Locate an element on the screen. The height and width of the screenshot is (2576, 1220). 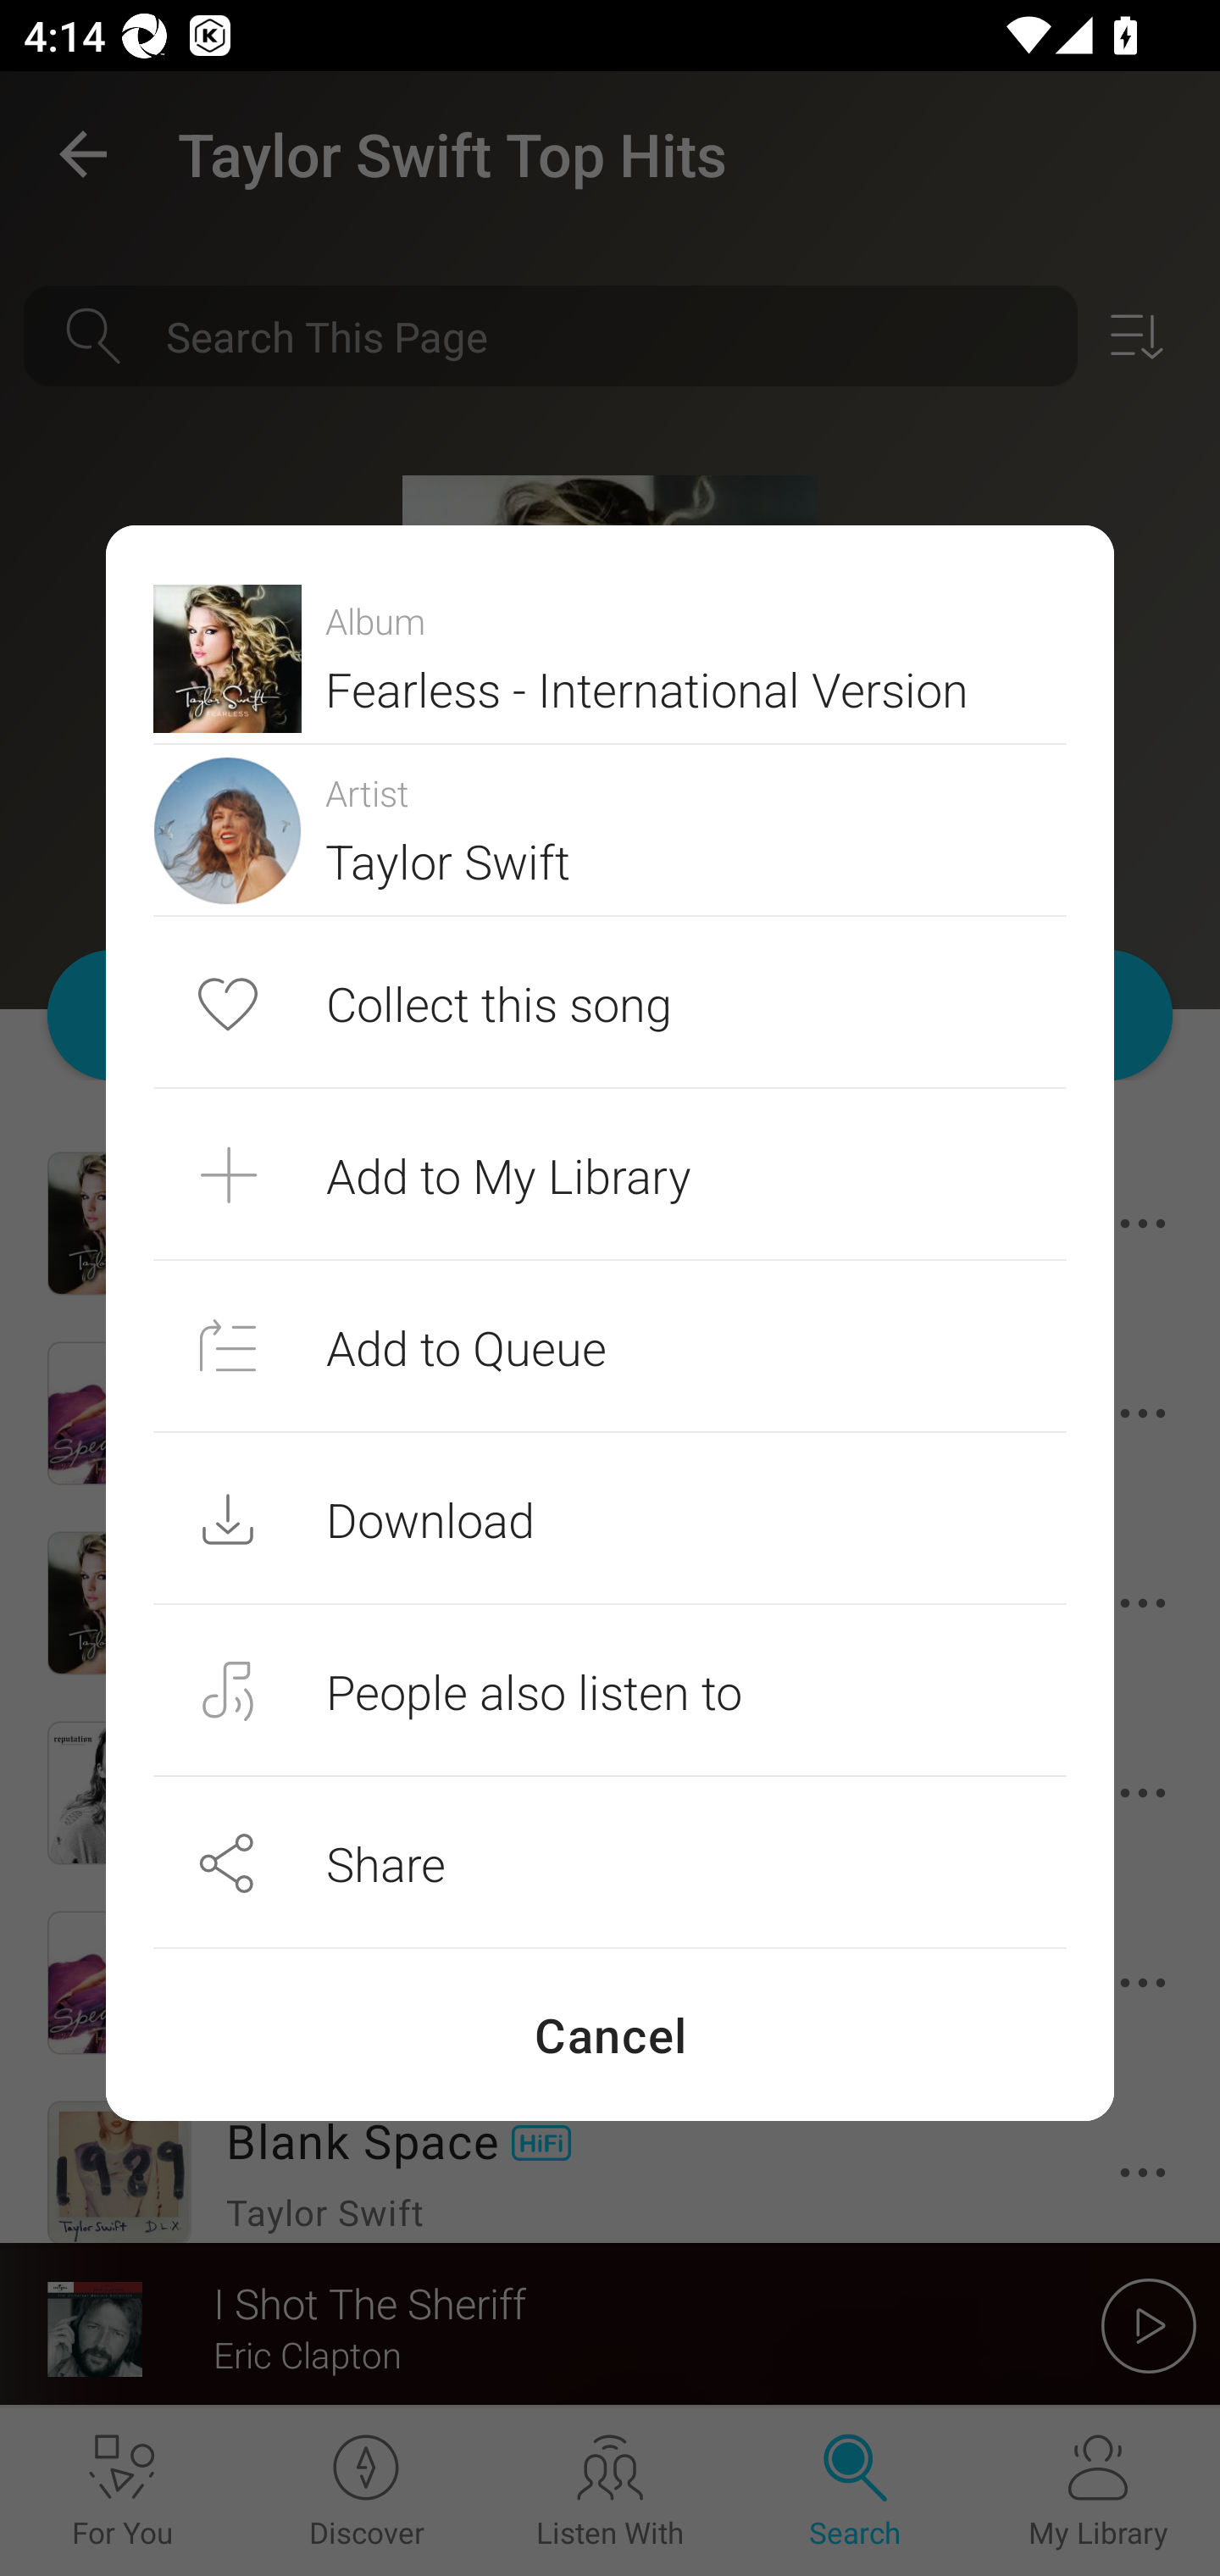
Add to My Library is located at coordinates (610, 1174).